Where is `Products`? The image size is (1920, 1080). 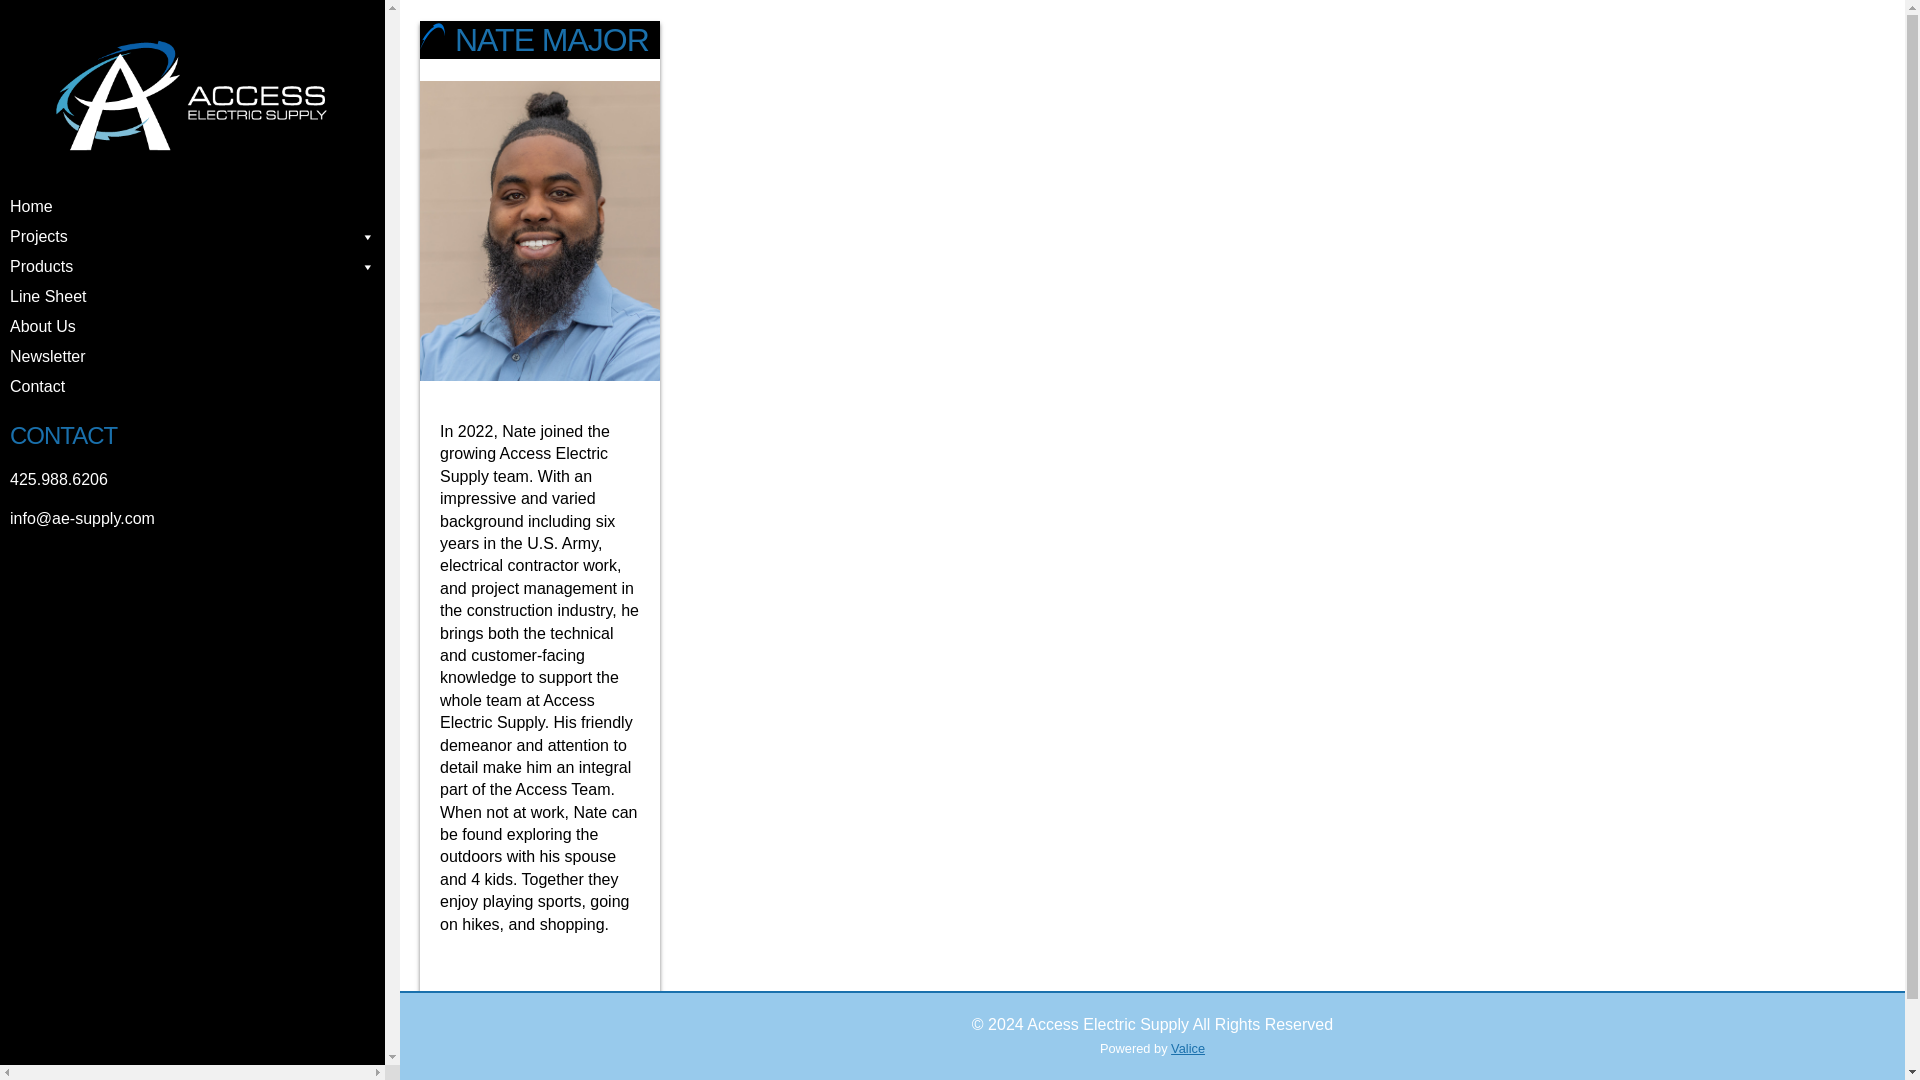
Products is located at coordinates (192, 266).